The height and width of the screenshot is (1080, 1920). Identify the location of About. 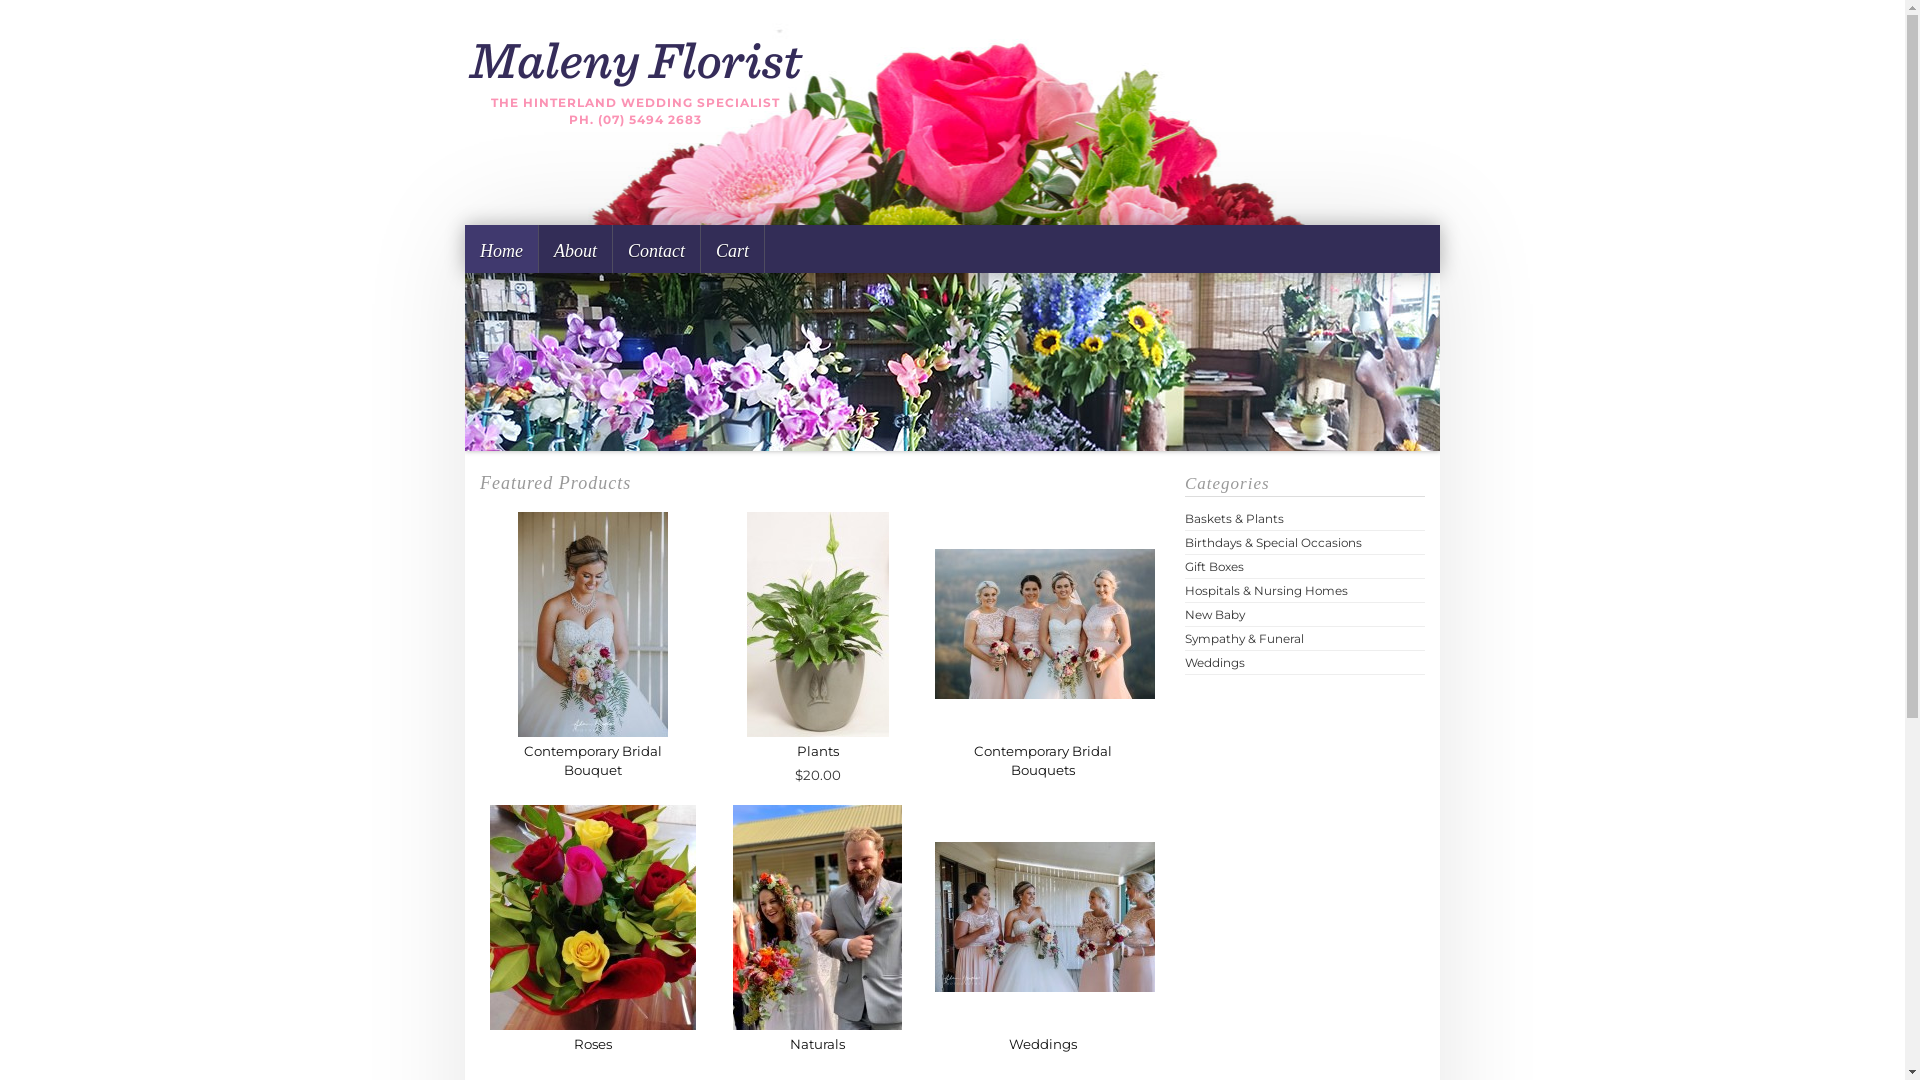
(576, 249).